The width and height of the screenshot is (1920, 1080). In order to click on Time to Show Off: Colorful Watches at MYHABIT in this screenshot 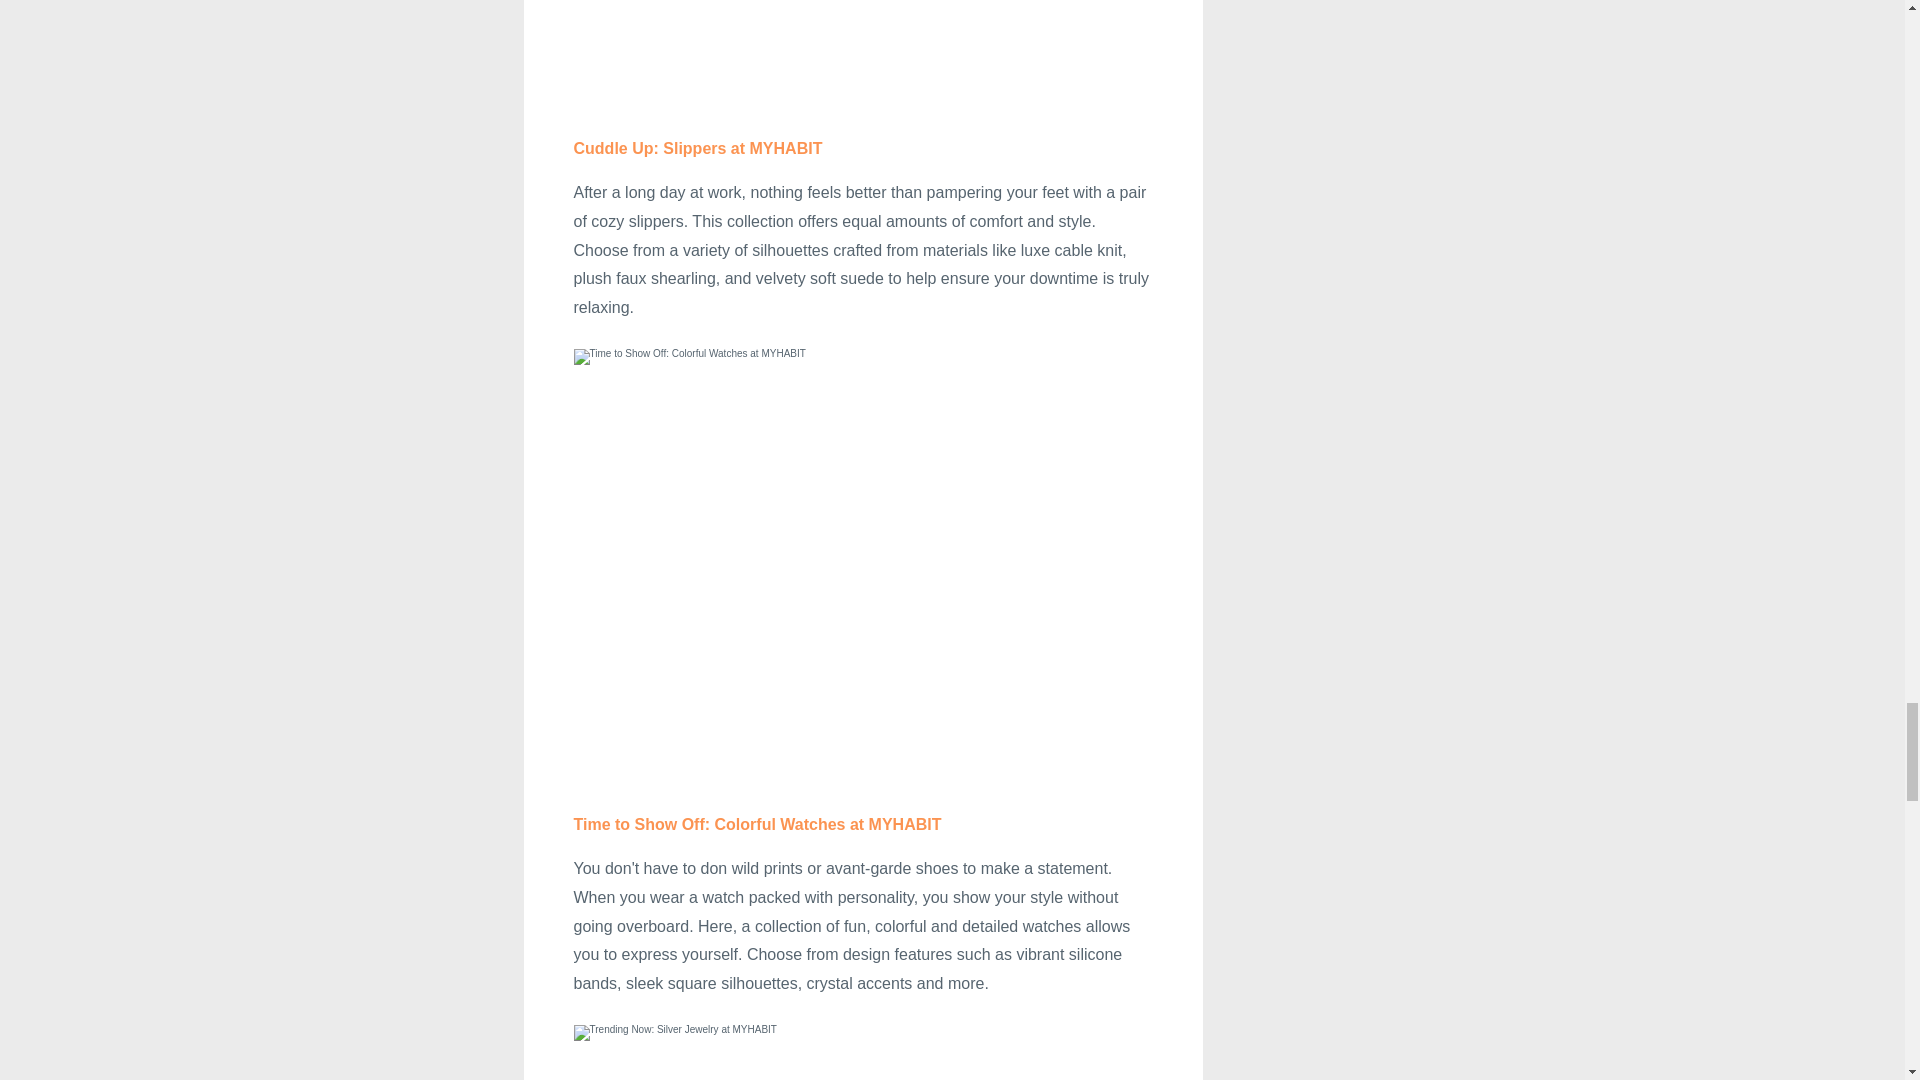, I will do `click(758, 824)`.